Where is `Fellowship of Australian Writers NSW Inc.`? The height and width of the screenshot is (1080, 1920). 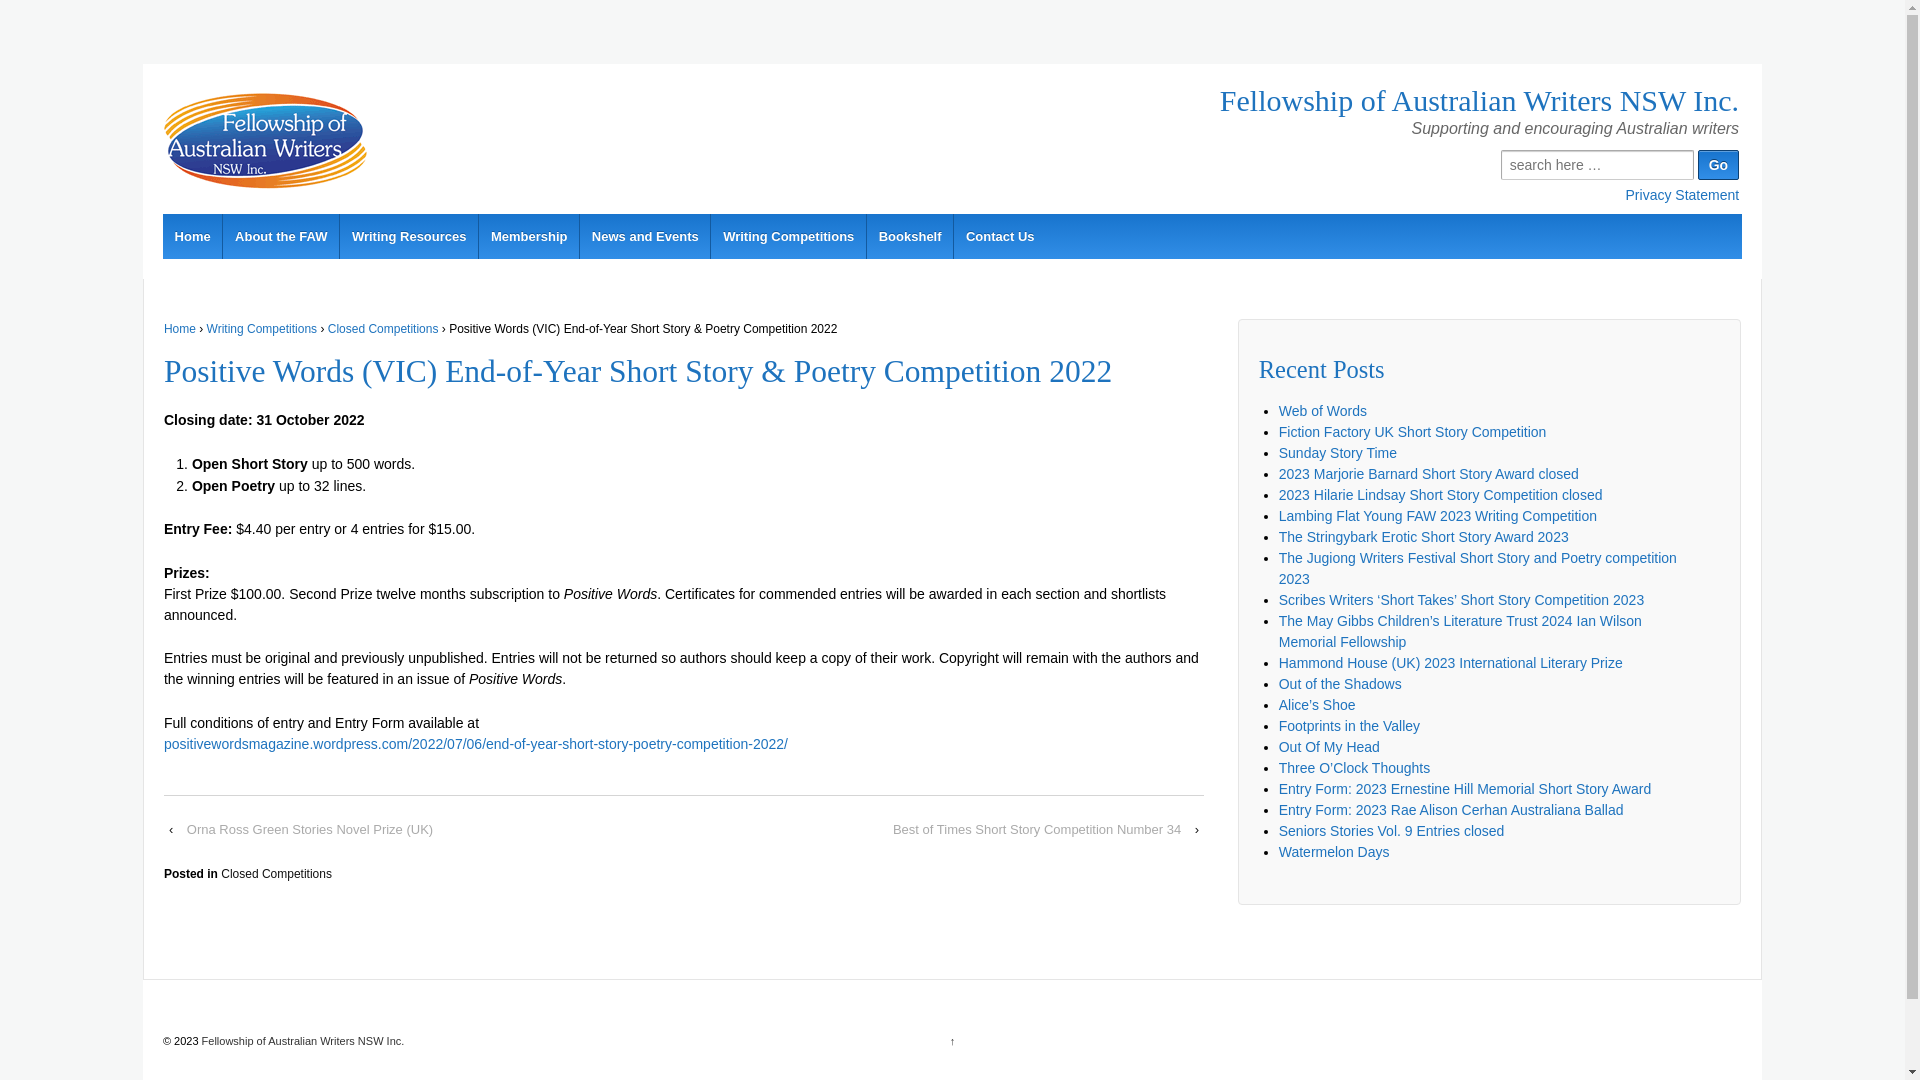
Fellowship of Australian Writers NSW Inc. is located at coordinates (302, 1041).